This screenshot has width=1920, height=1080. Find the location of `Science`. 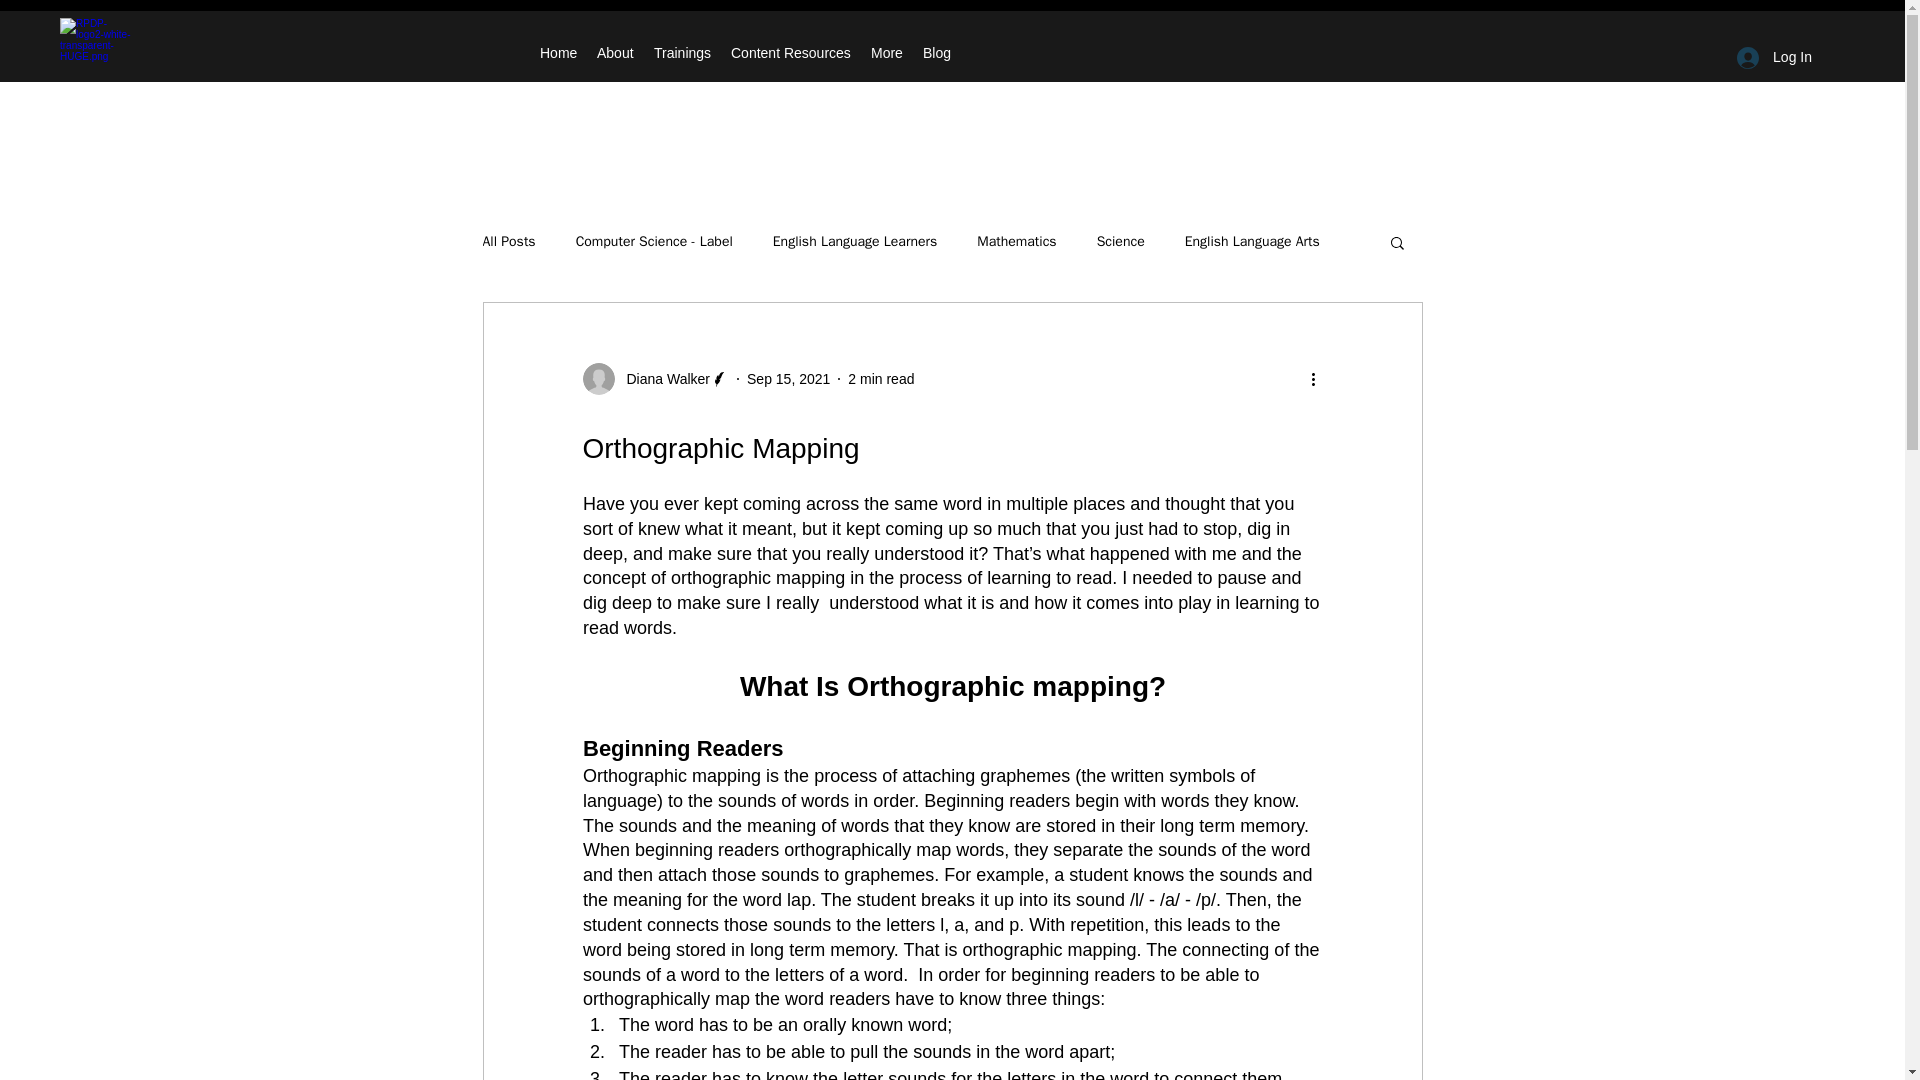

Science is located at coordinates (1120, 242).